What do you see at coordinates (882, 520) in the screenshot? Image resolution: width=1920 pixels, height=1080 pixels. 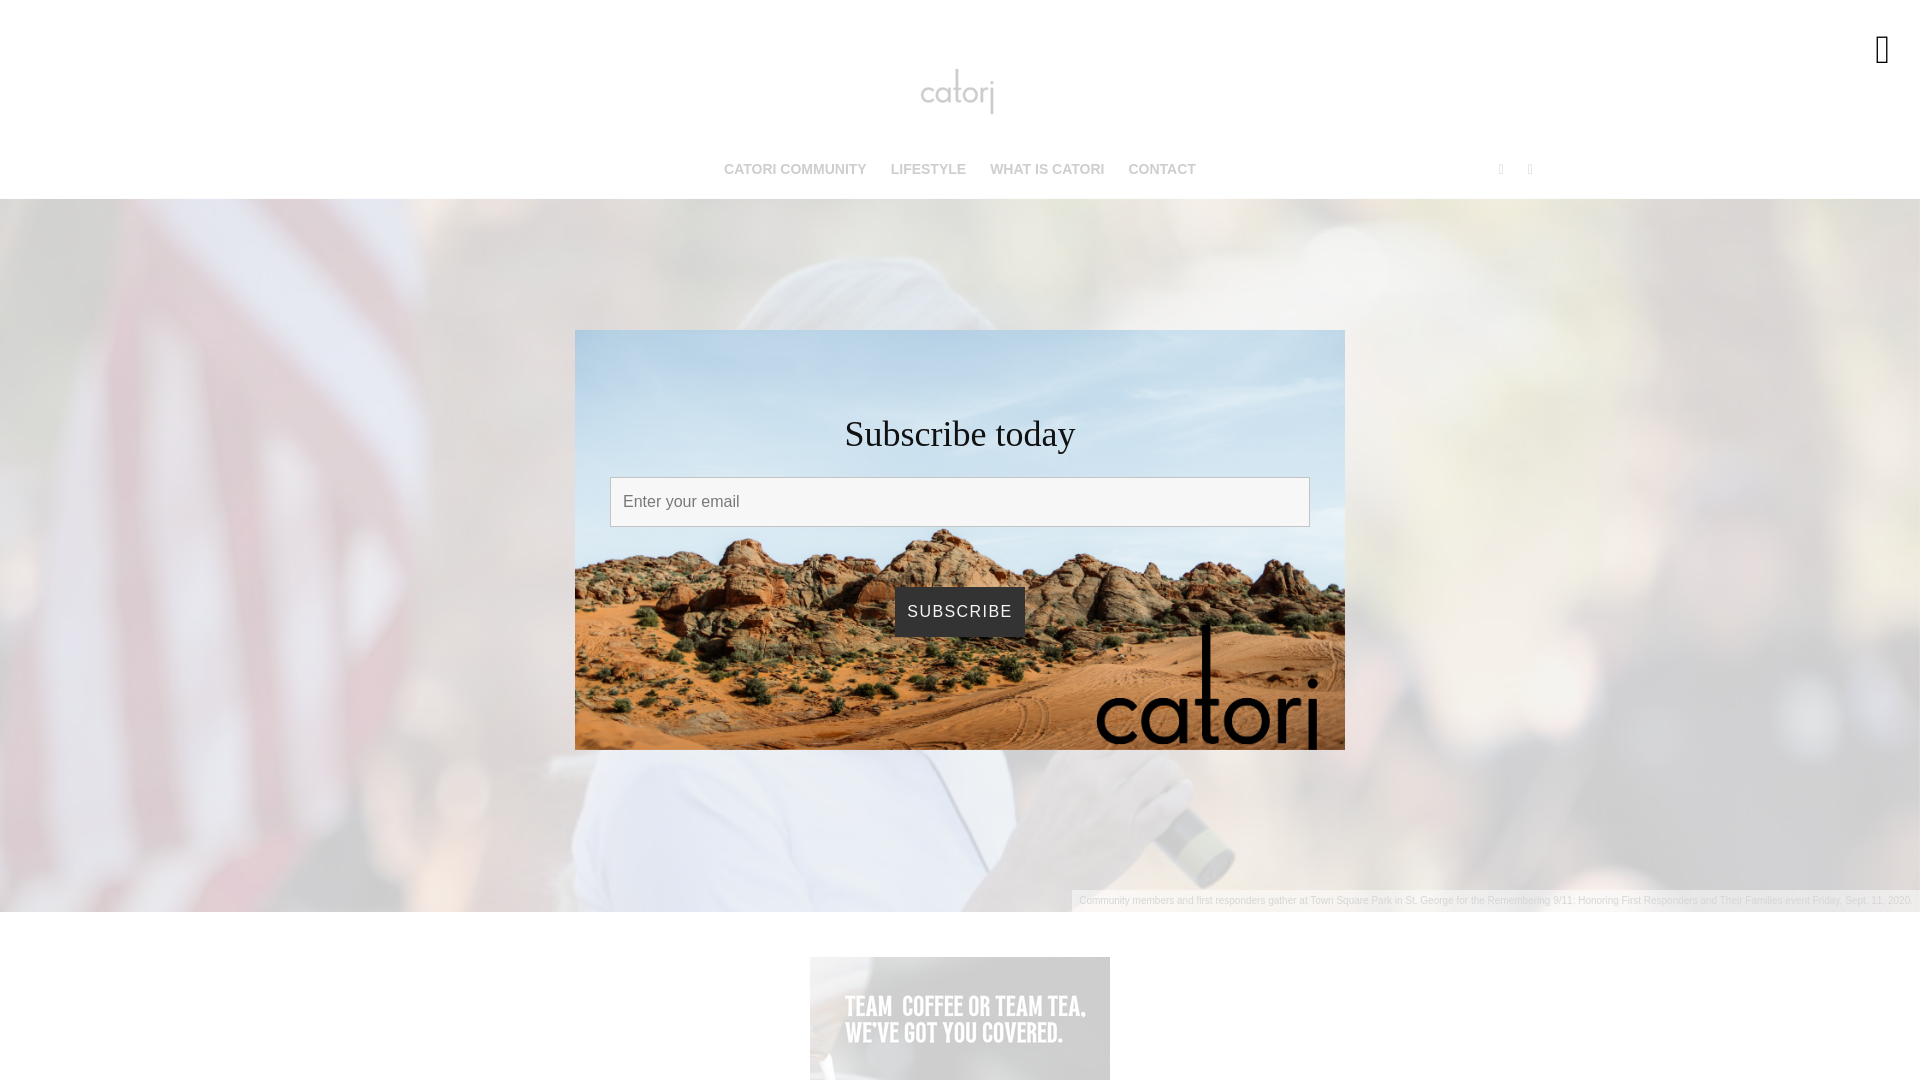 I see `Catori Community` at bounding box center [882, 520].